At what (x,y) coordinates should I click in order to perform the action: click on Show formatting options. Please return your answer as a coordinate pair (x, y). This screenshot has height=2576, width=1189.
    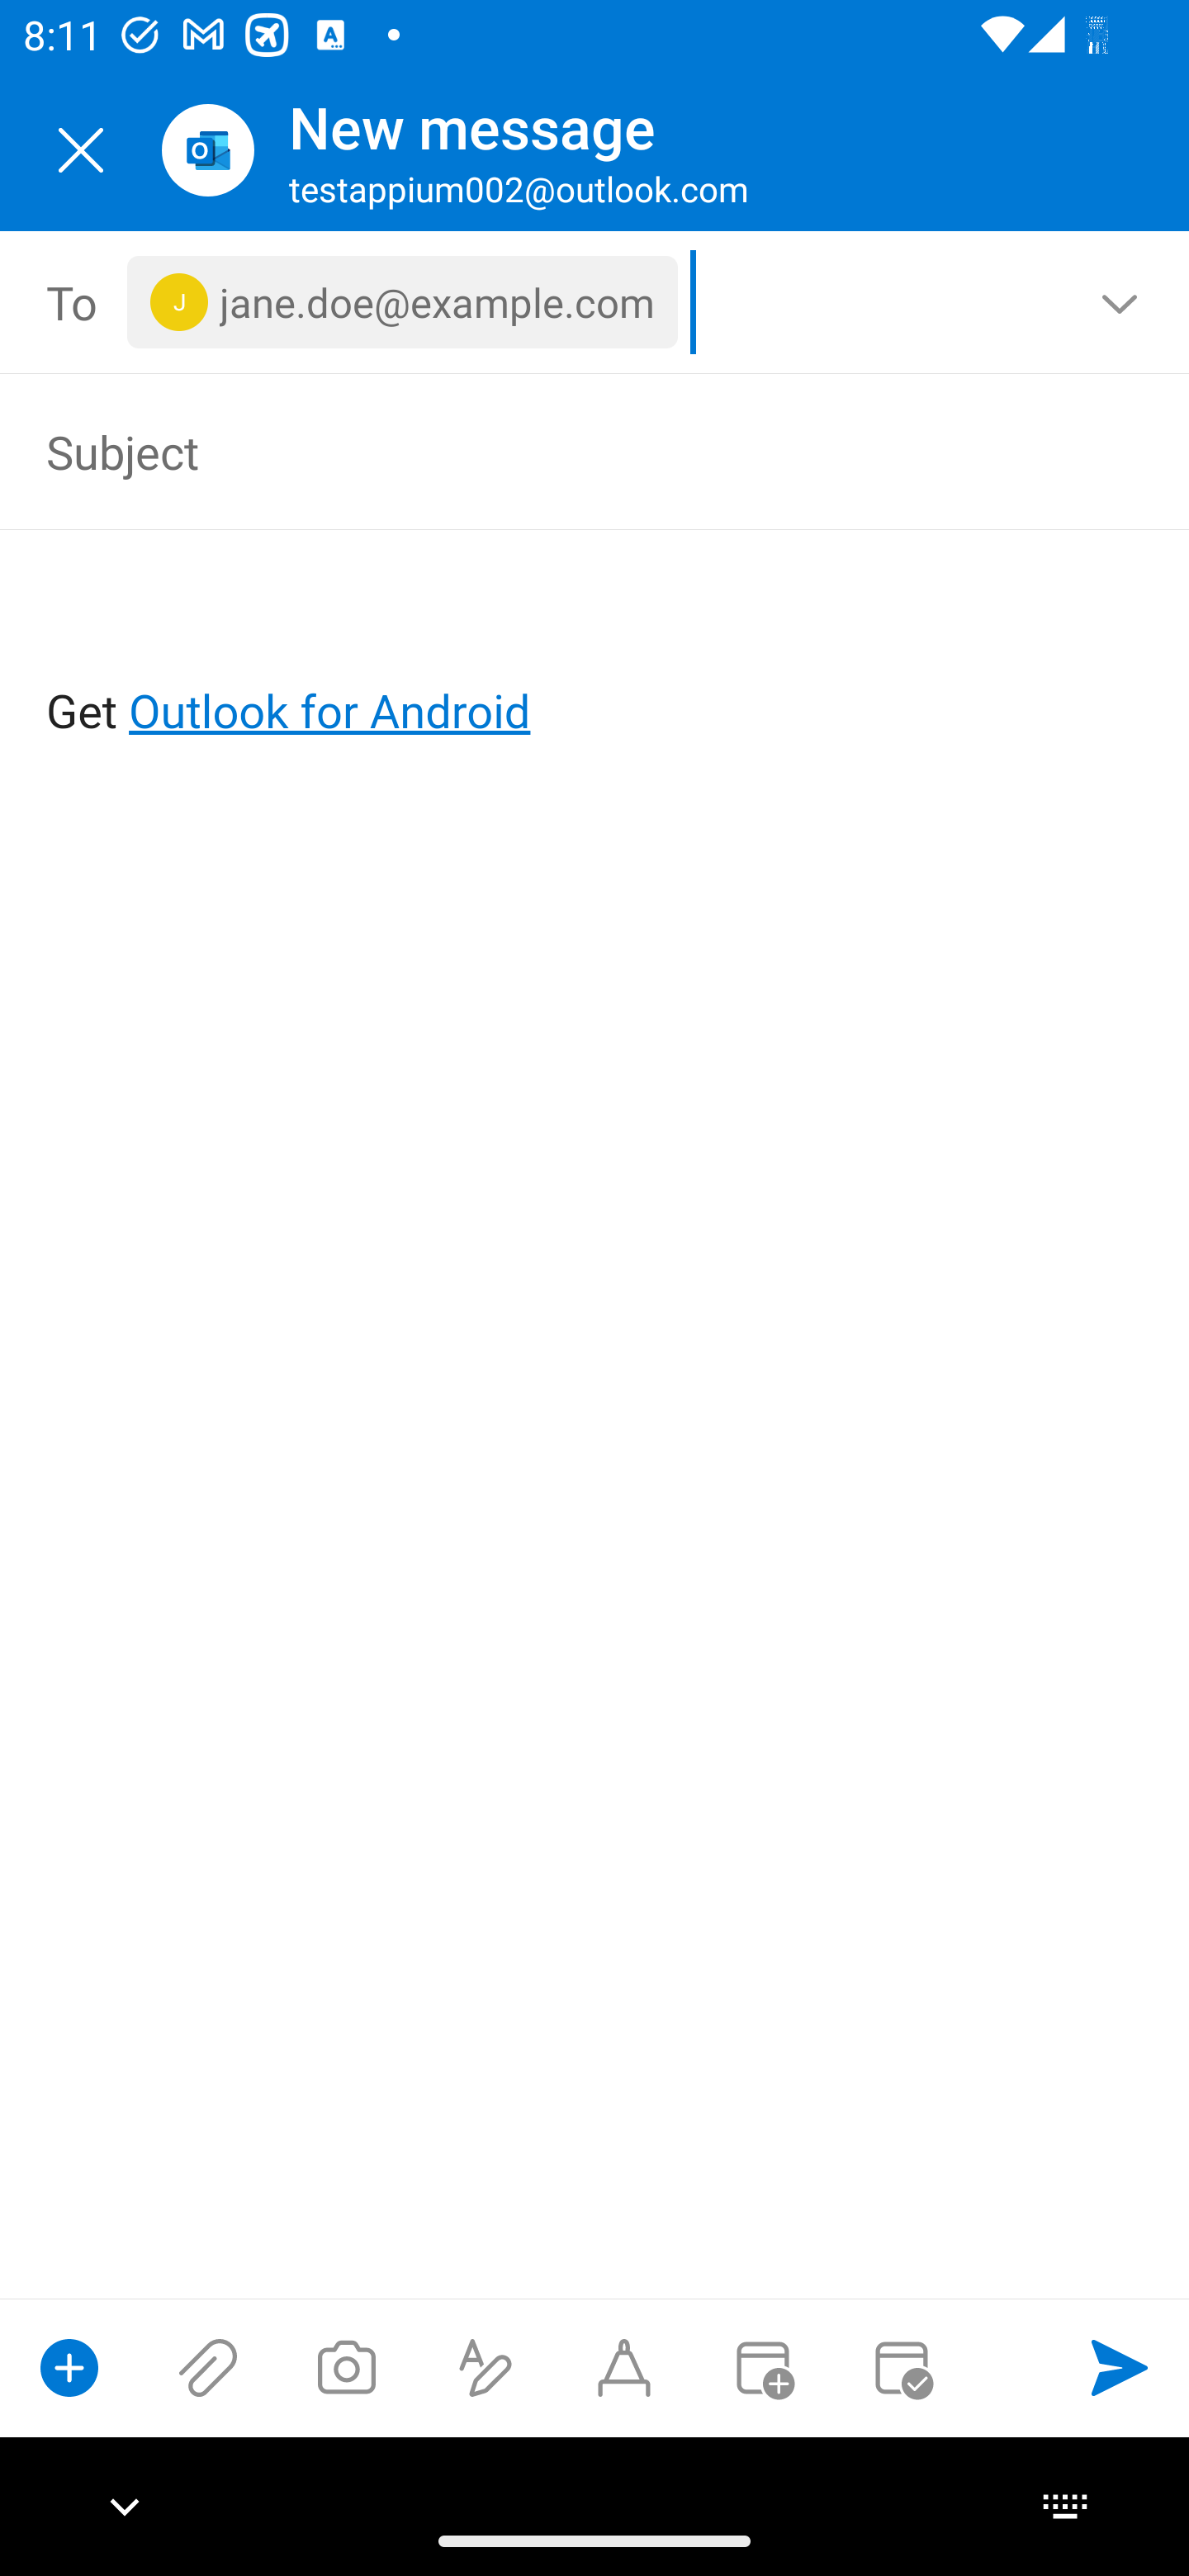
    Looking at the image, I should click on (486, 2367).